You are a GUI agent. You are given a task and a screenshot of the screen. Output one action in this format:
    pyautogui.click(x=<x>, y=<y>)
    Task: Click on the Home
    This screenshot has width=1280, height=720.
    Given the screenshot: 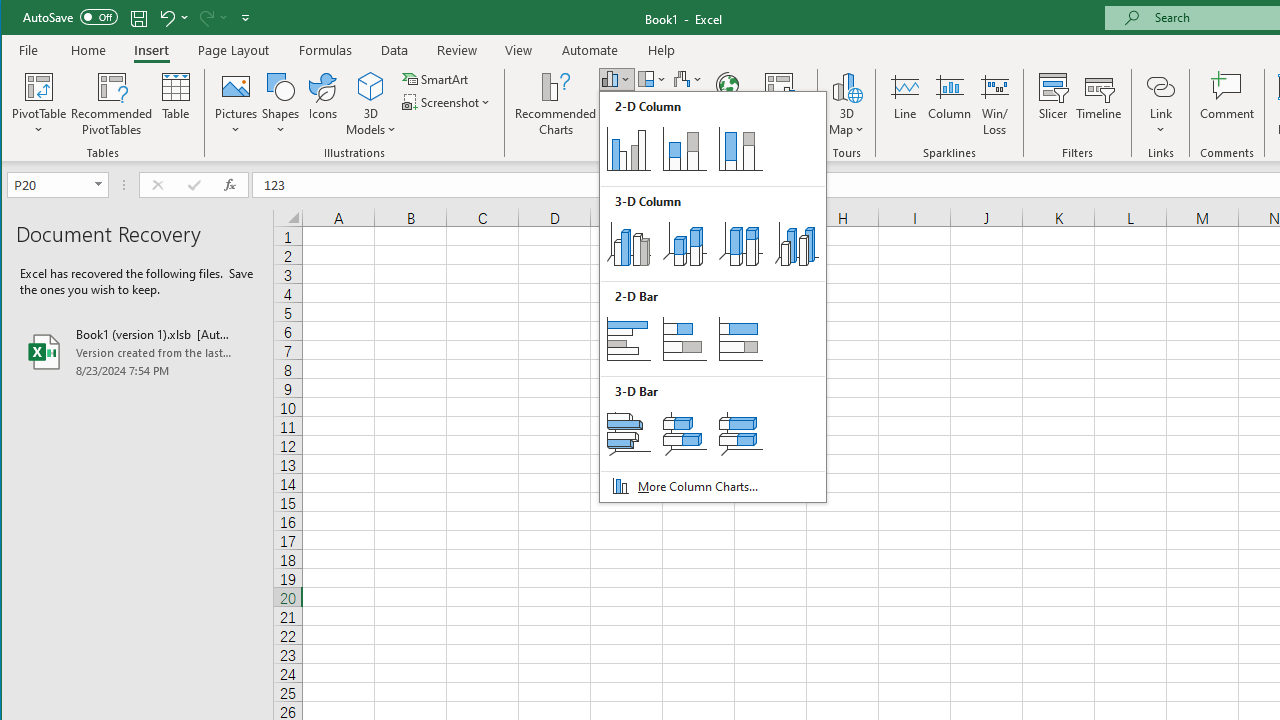 What is the action you would take?
    pyautogui.click(x=88, y=50)
    